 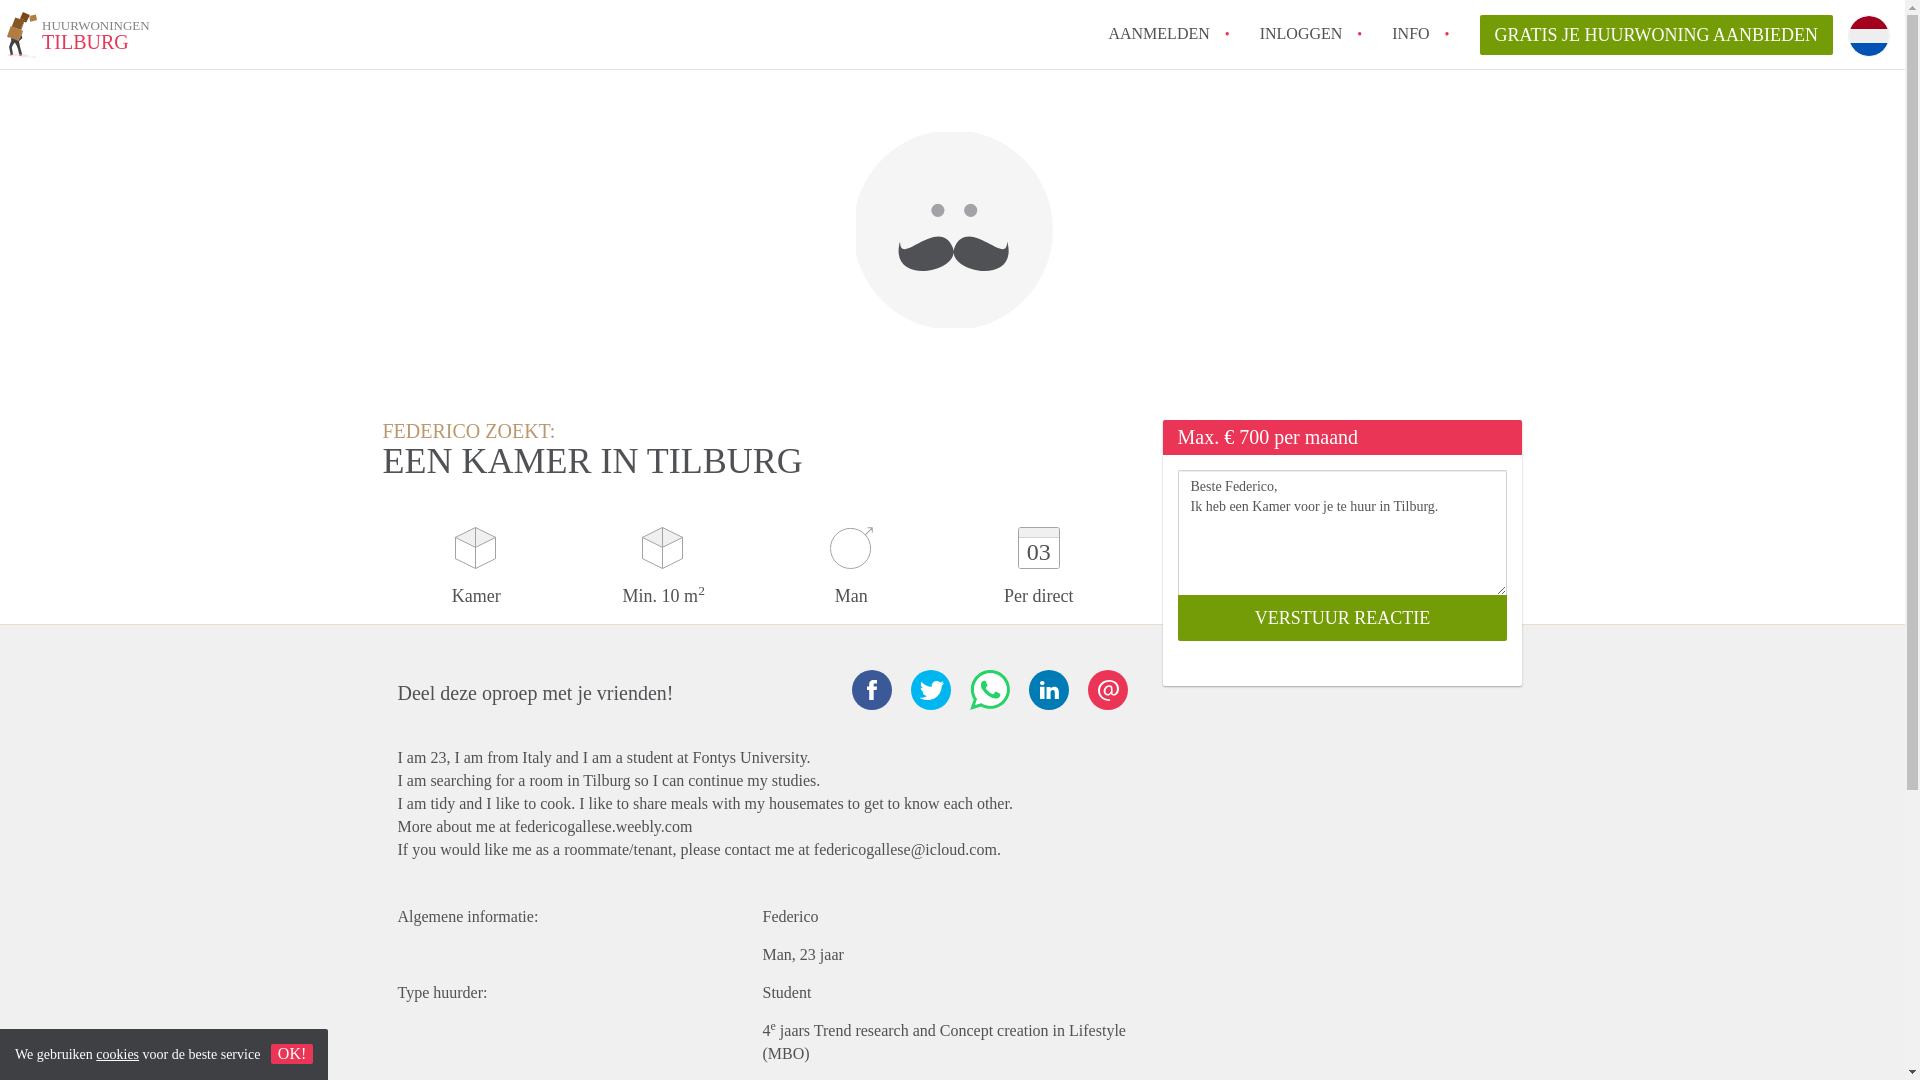 I want to click on Deel deze oproep via Whatsapp, so click(x=989, y=689).